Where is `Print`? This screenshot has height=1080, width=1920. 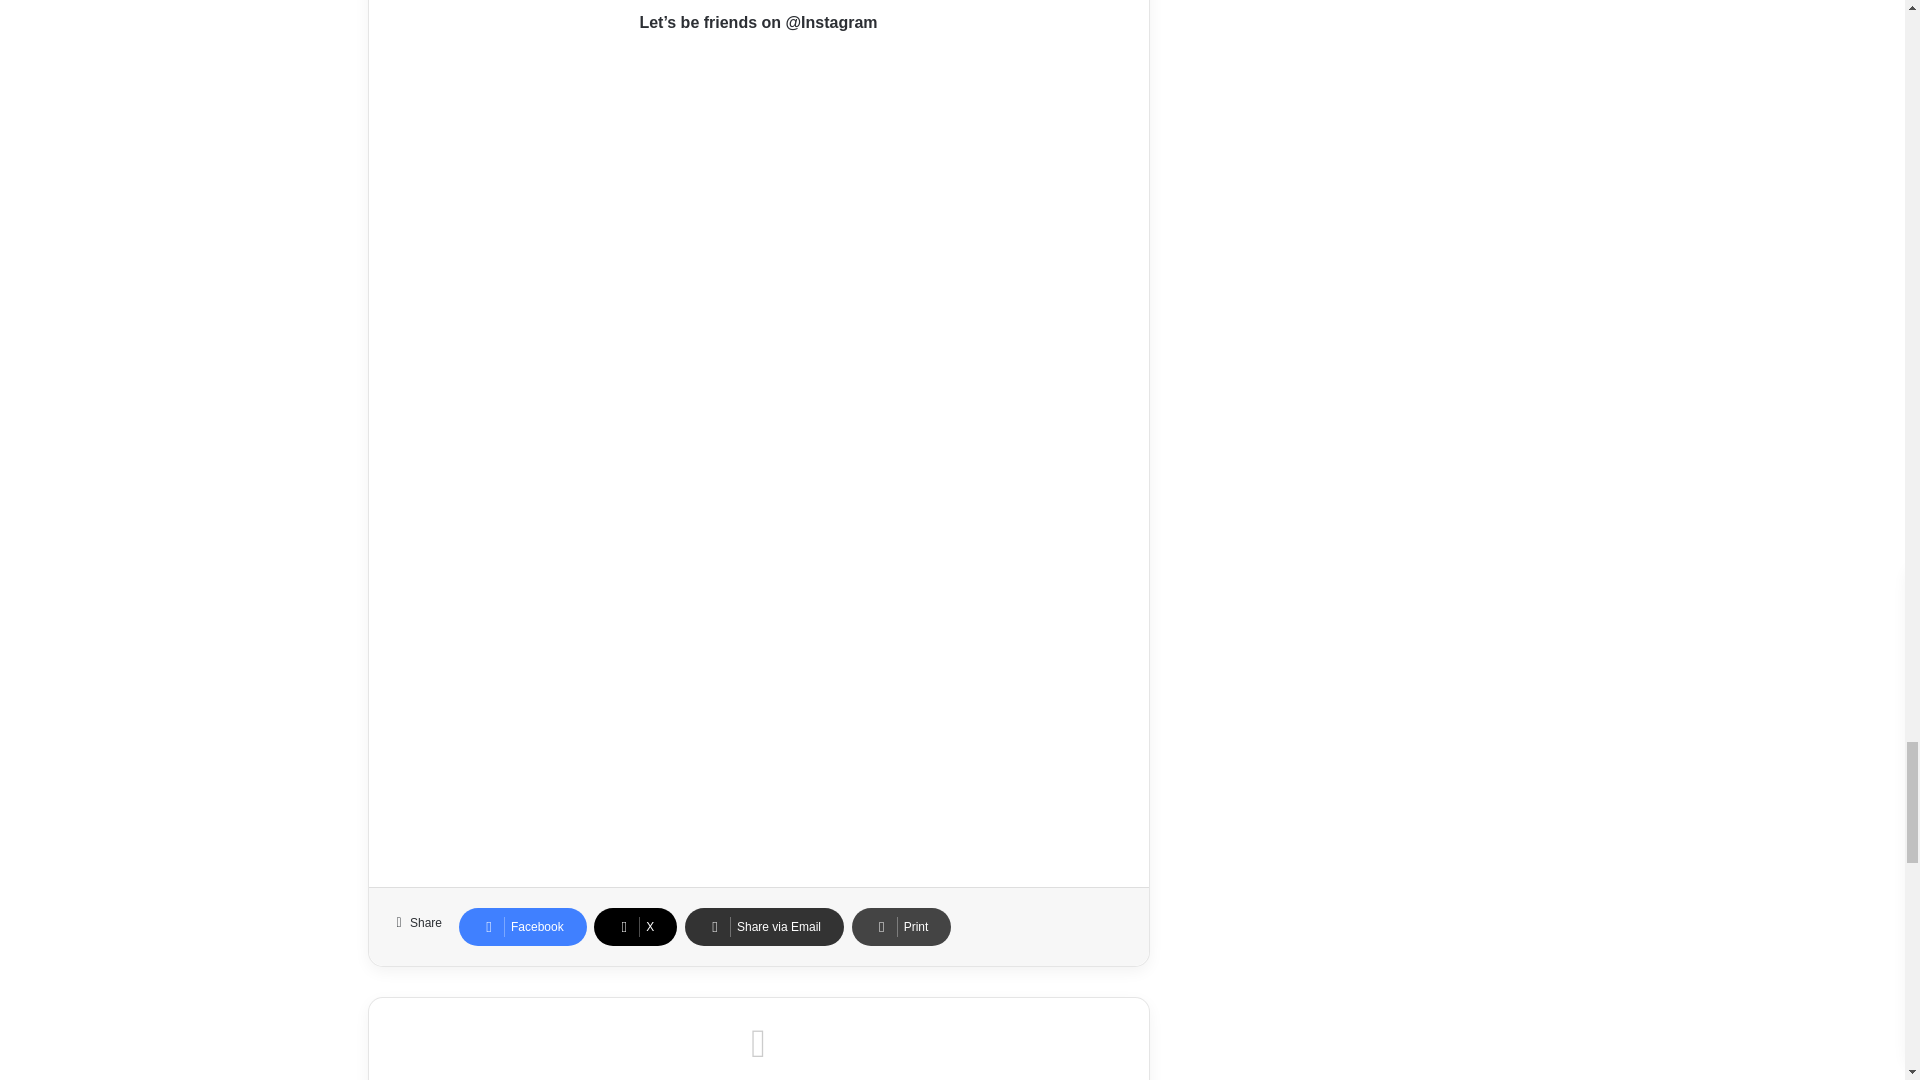 Print is located at coordinates (902, 927).